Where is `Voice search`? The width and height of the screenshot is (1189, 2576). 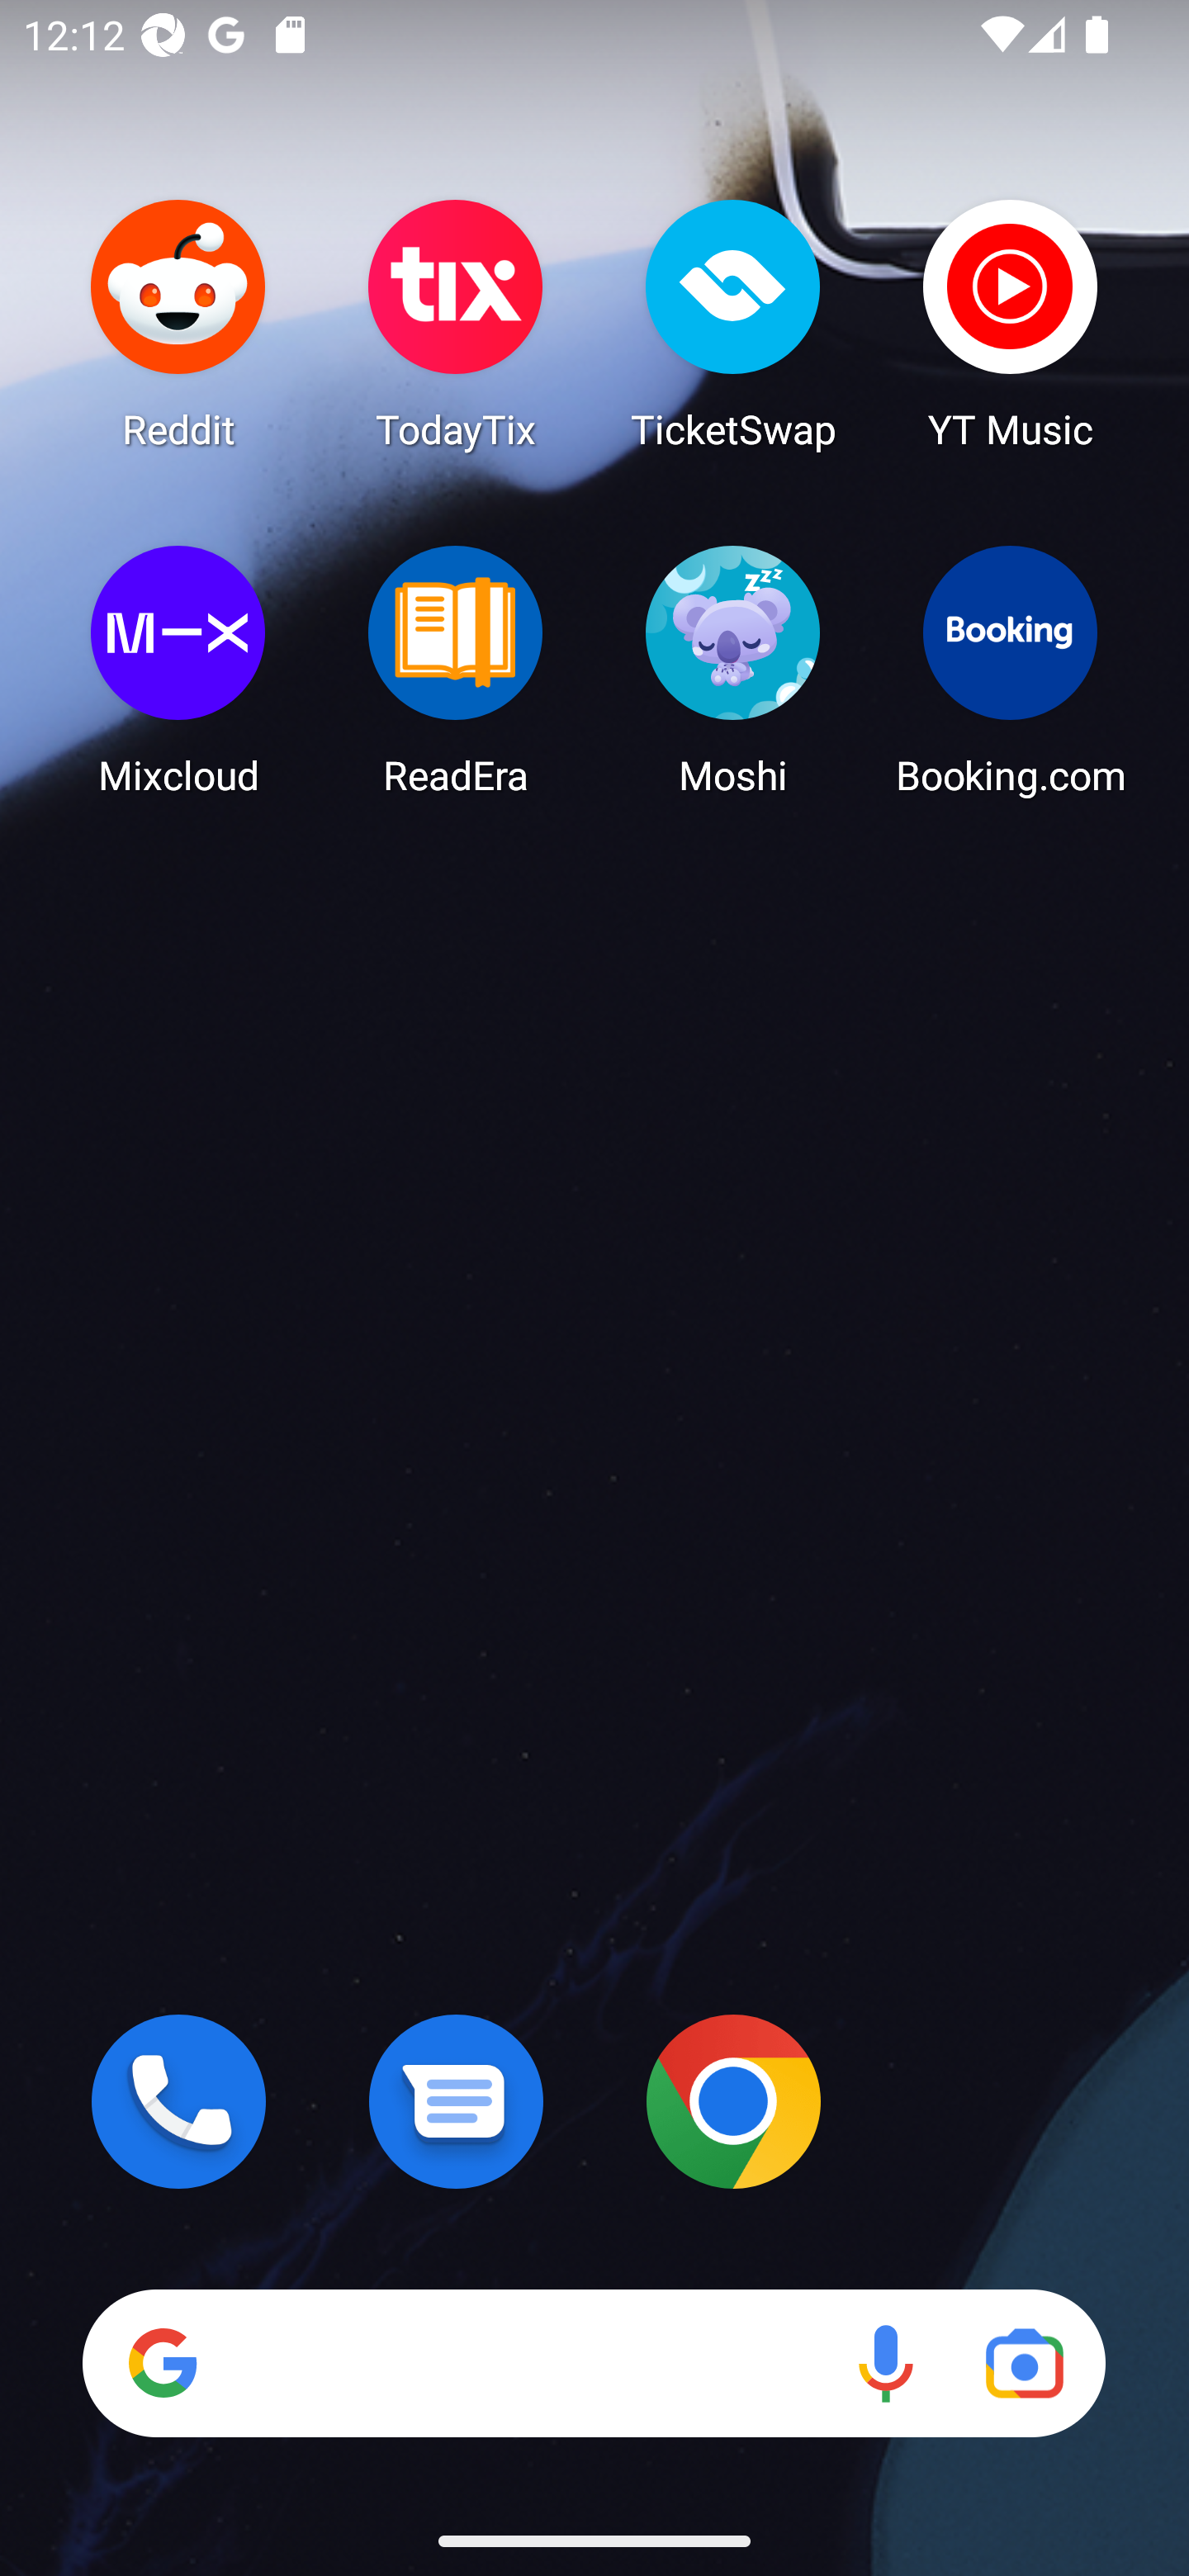
Voice search is located at coordinates (885, 2363).